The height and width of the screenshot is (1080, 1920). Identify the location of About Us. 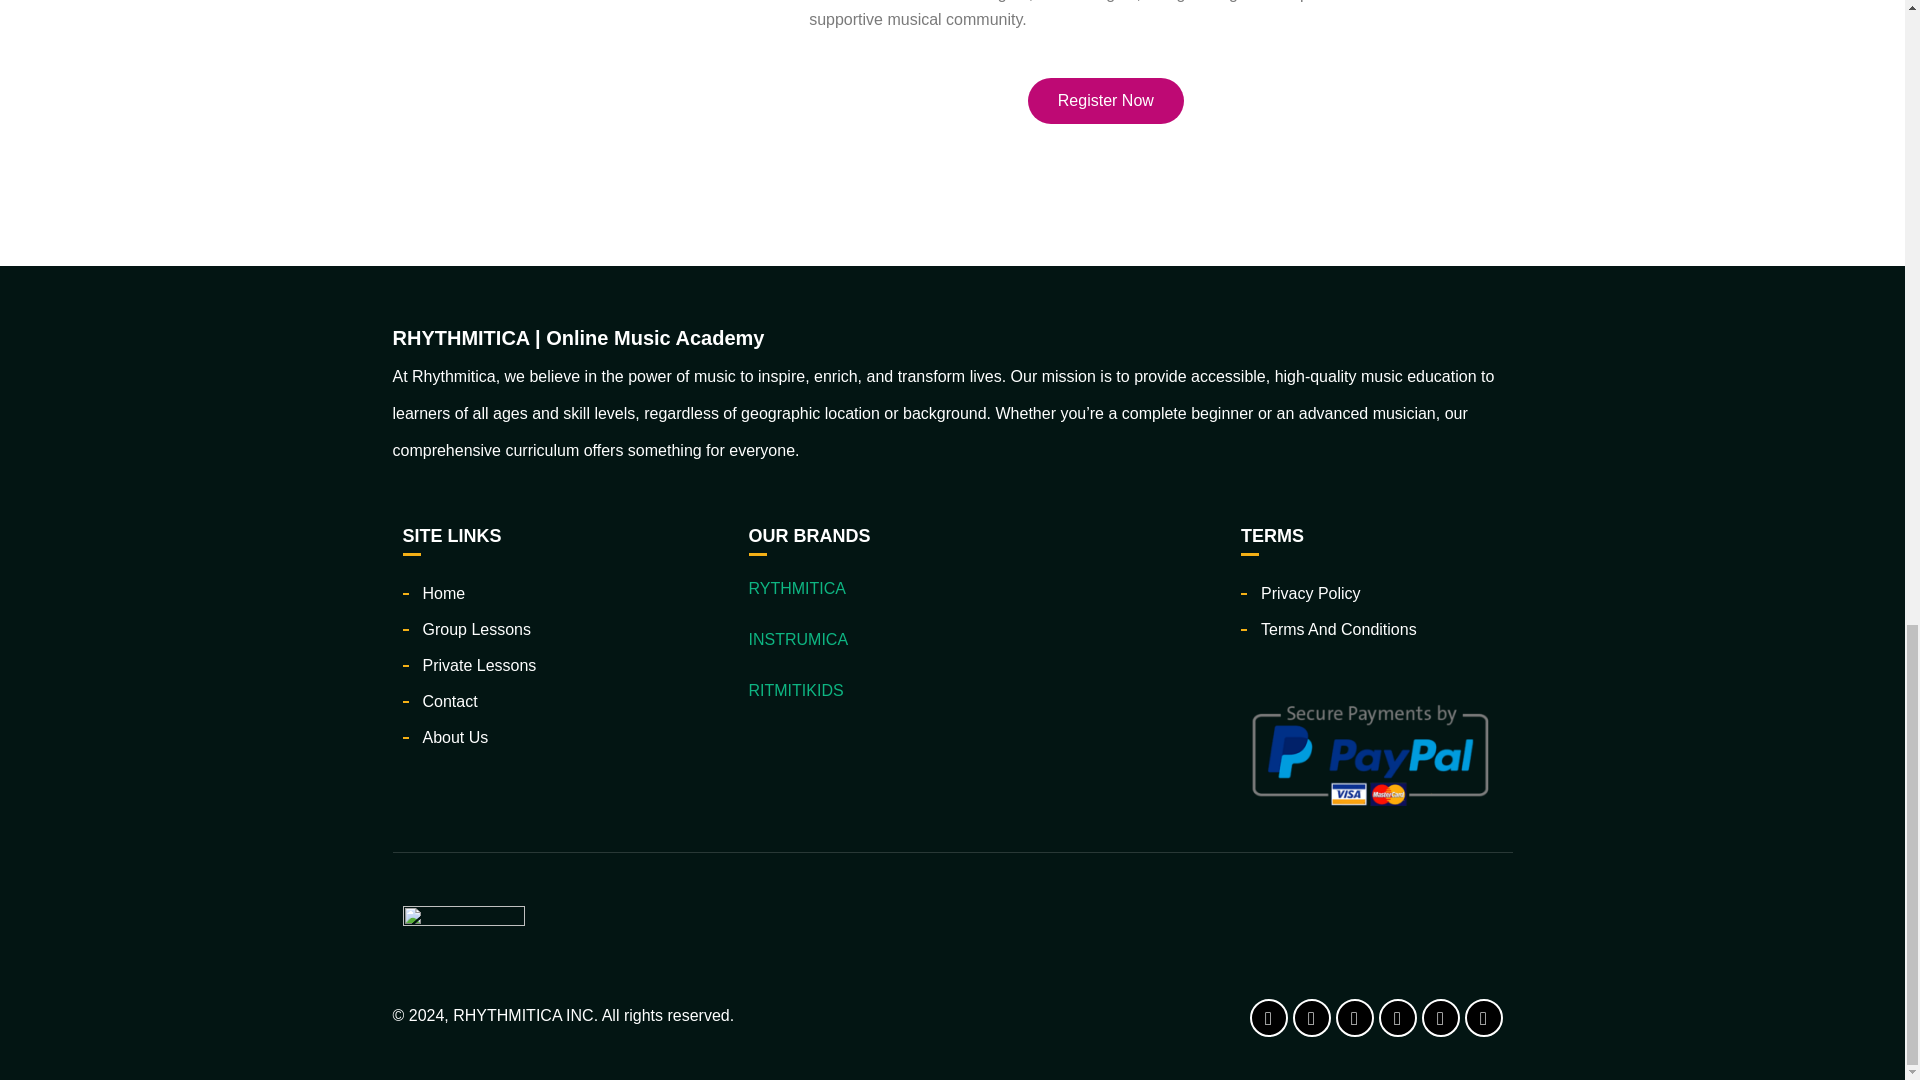
(454, 738).